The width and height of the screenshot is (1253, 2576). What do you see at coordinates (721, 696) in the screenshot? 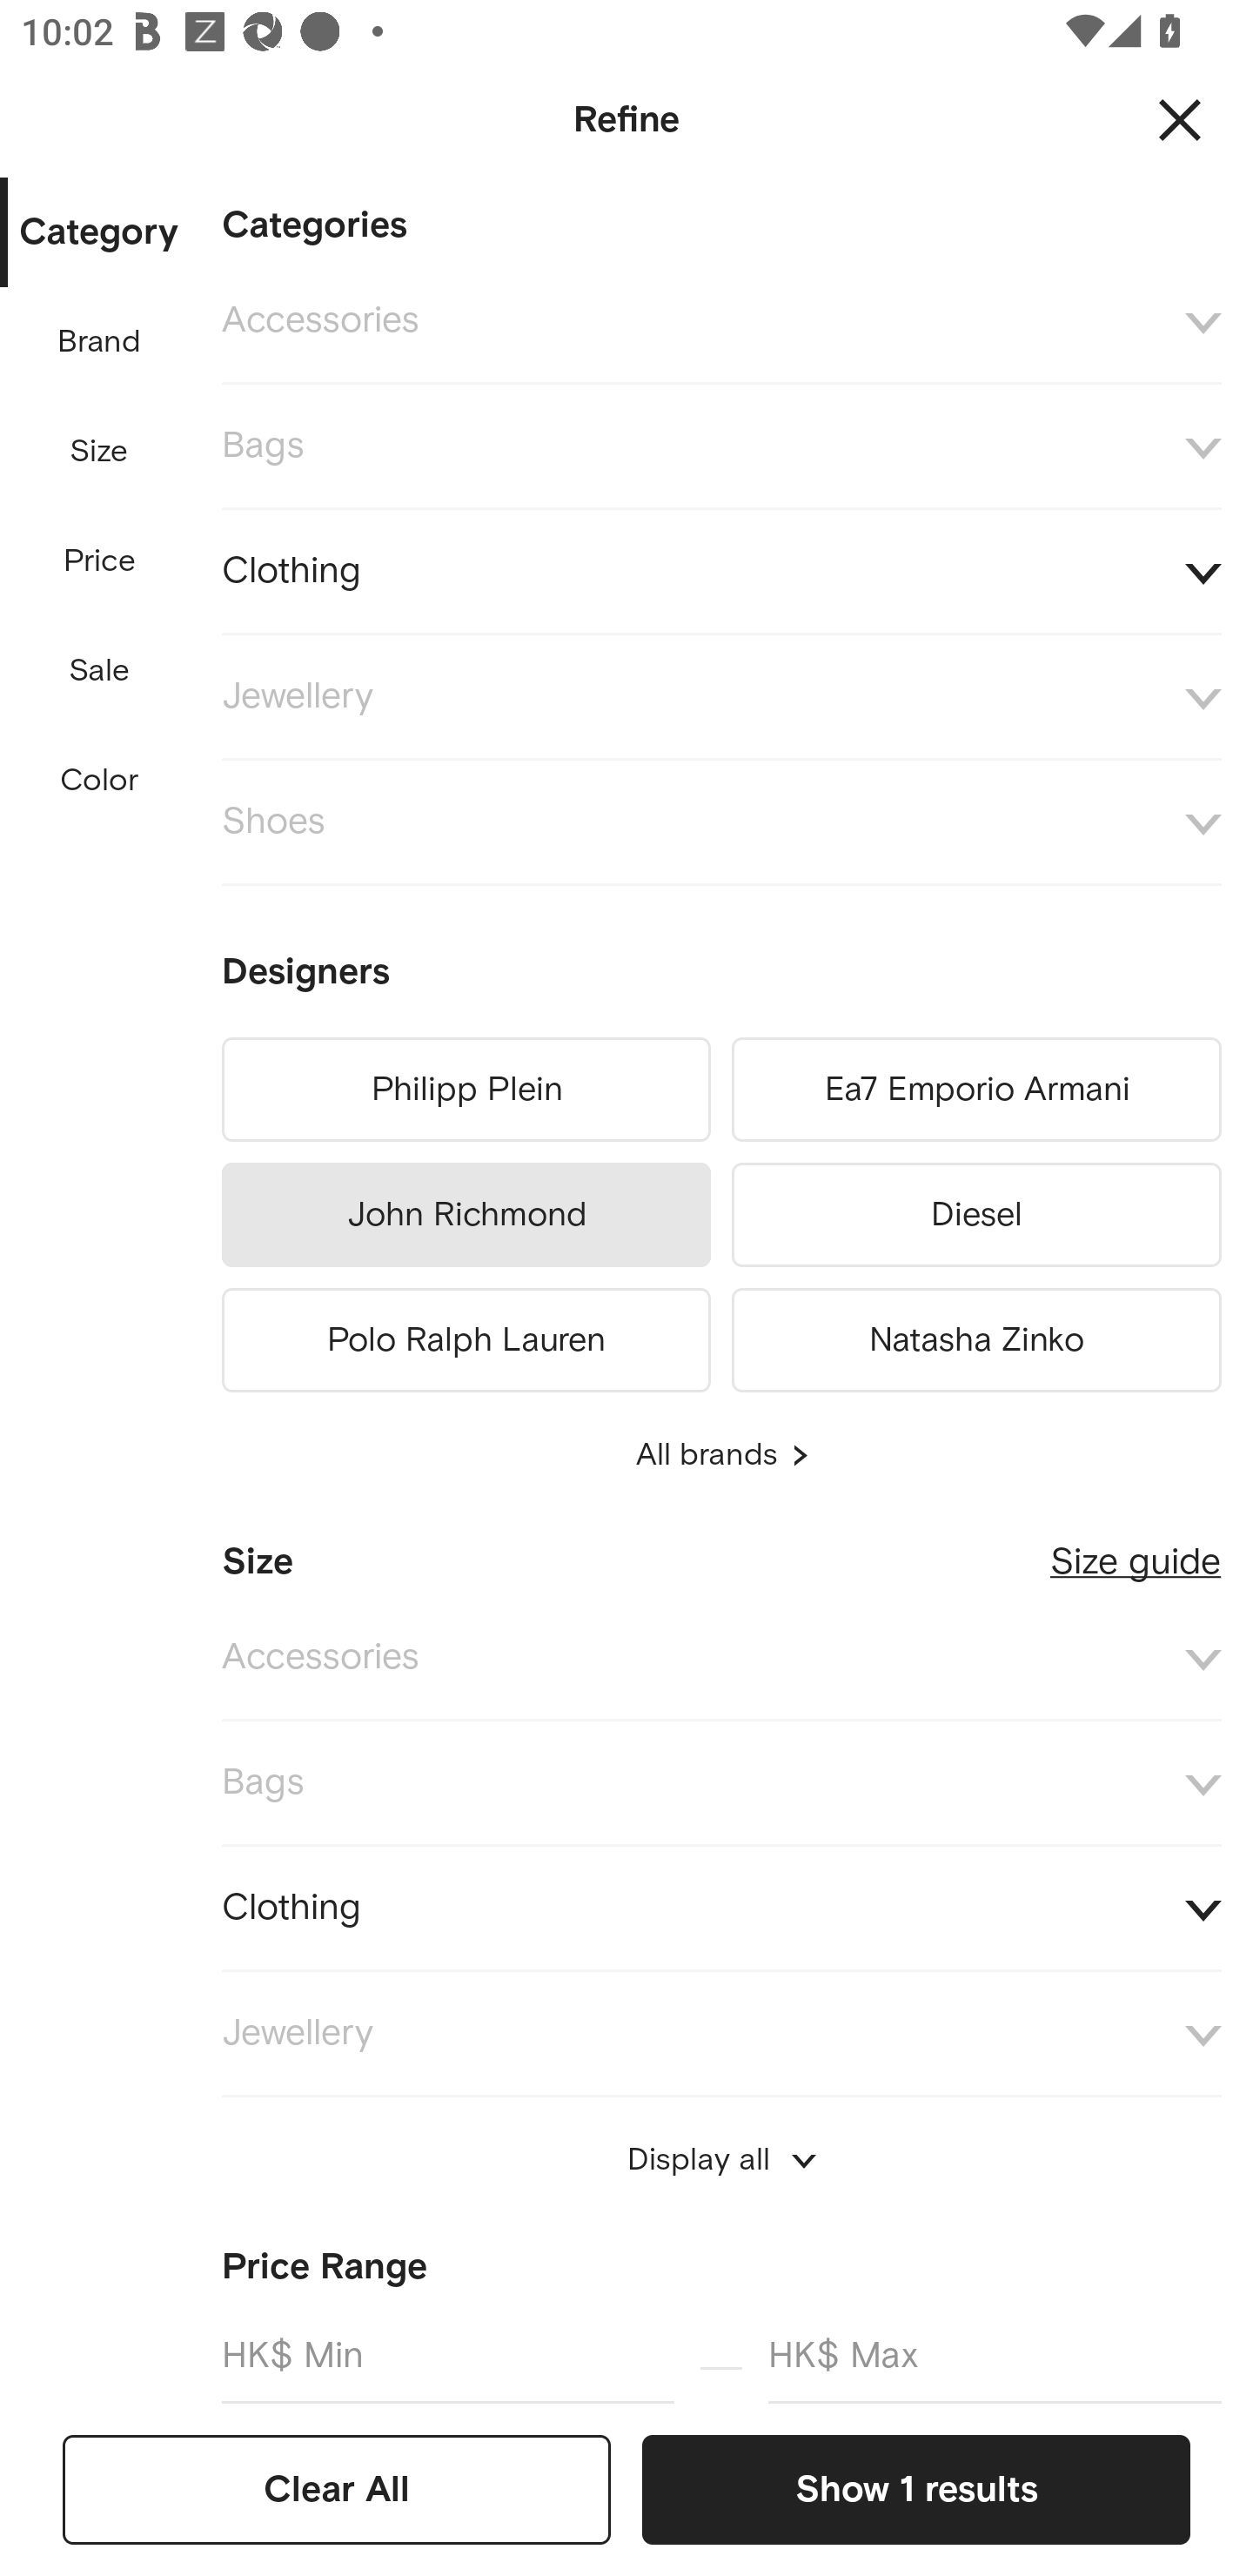
I see `Jewellery` at bounding box center [721, 696].